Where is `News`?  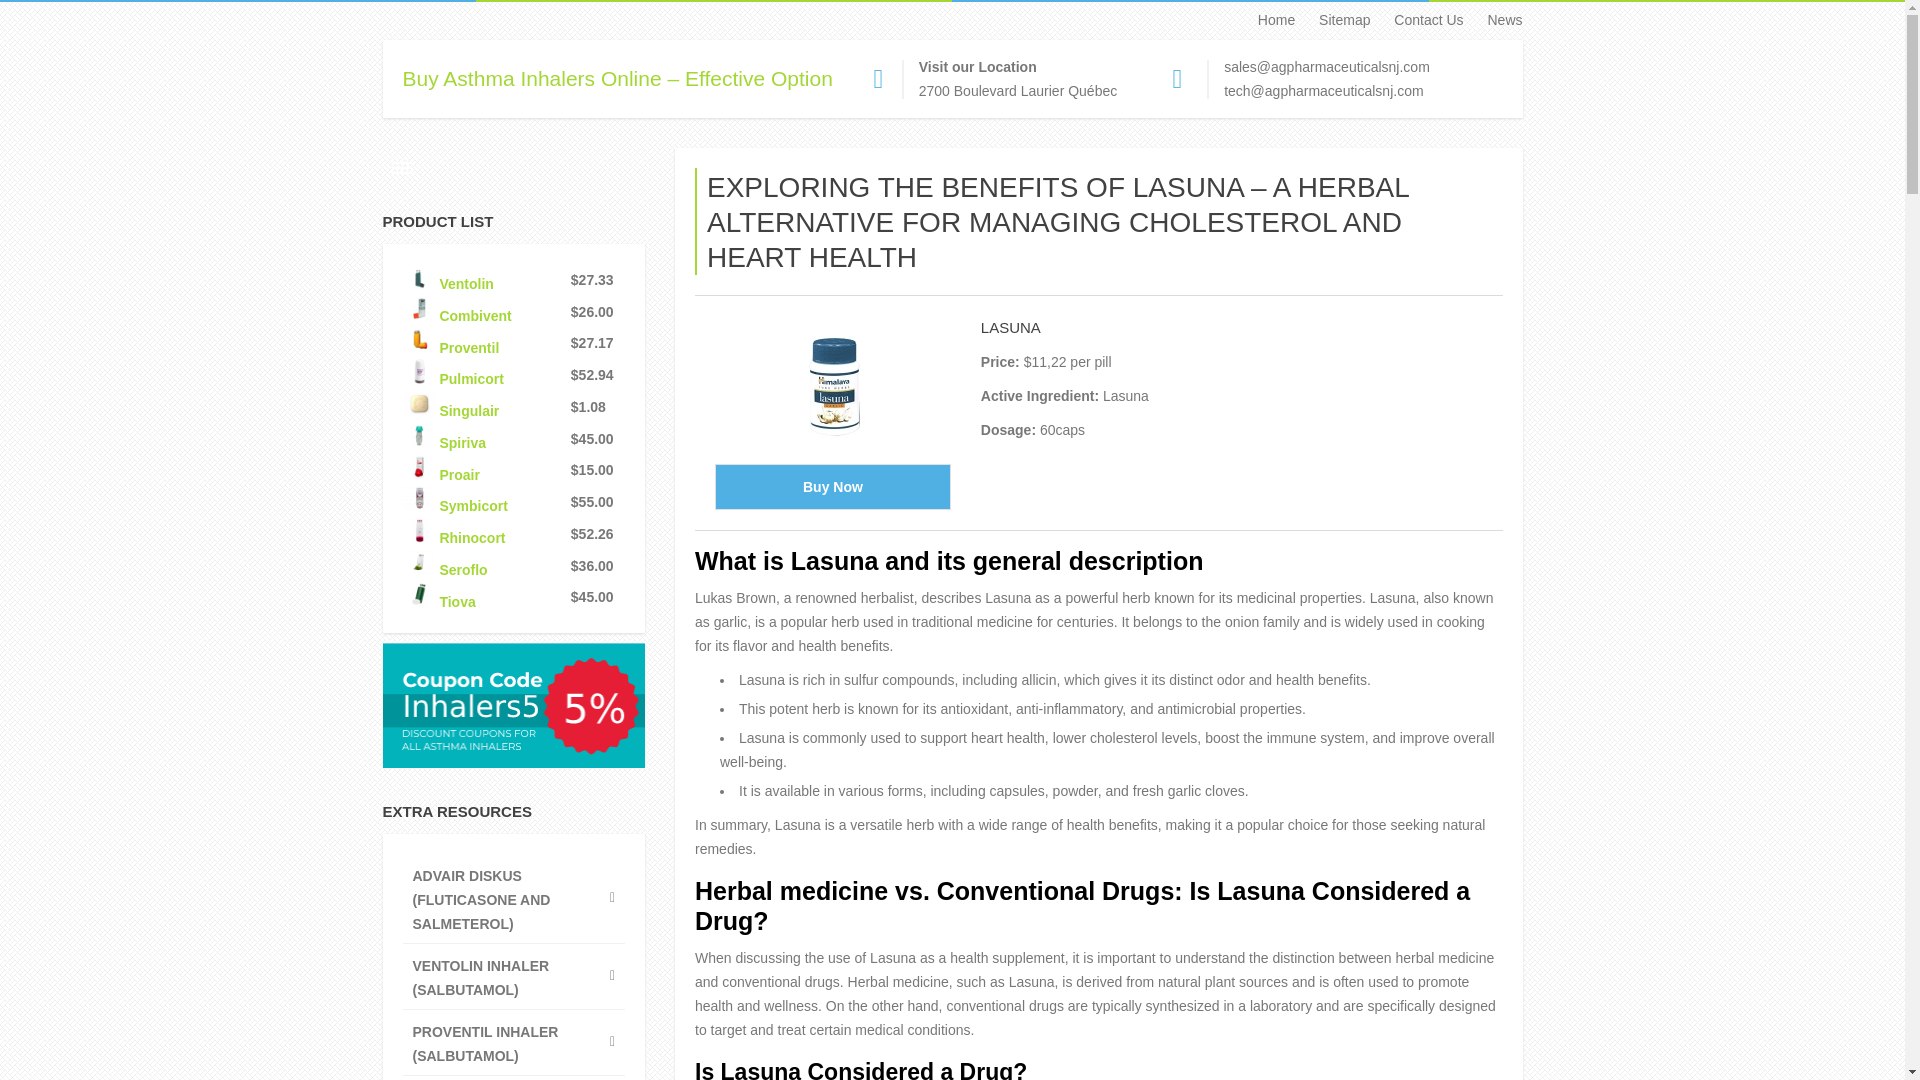 News is located at coordinates (1494, 20).